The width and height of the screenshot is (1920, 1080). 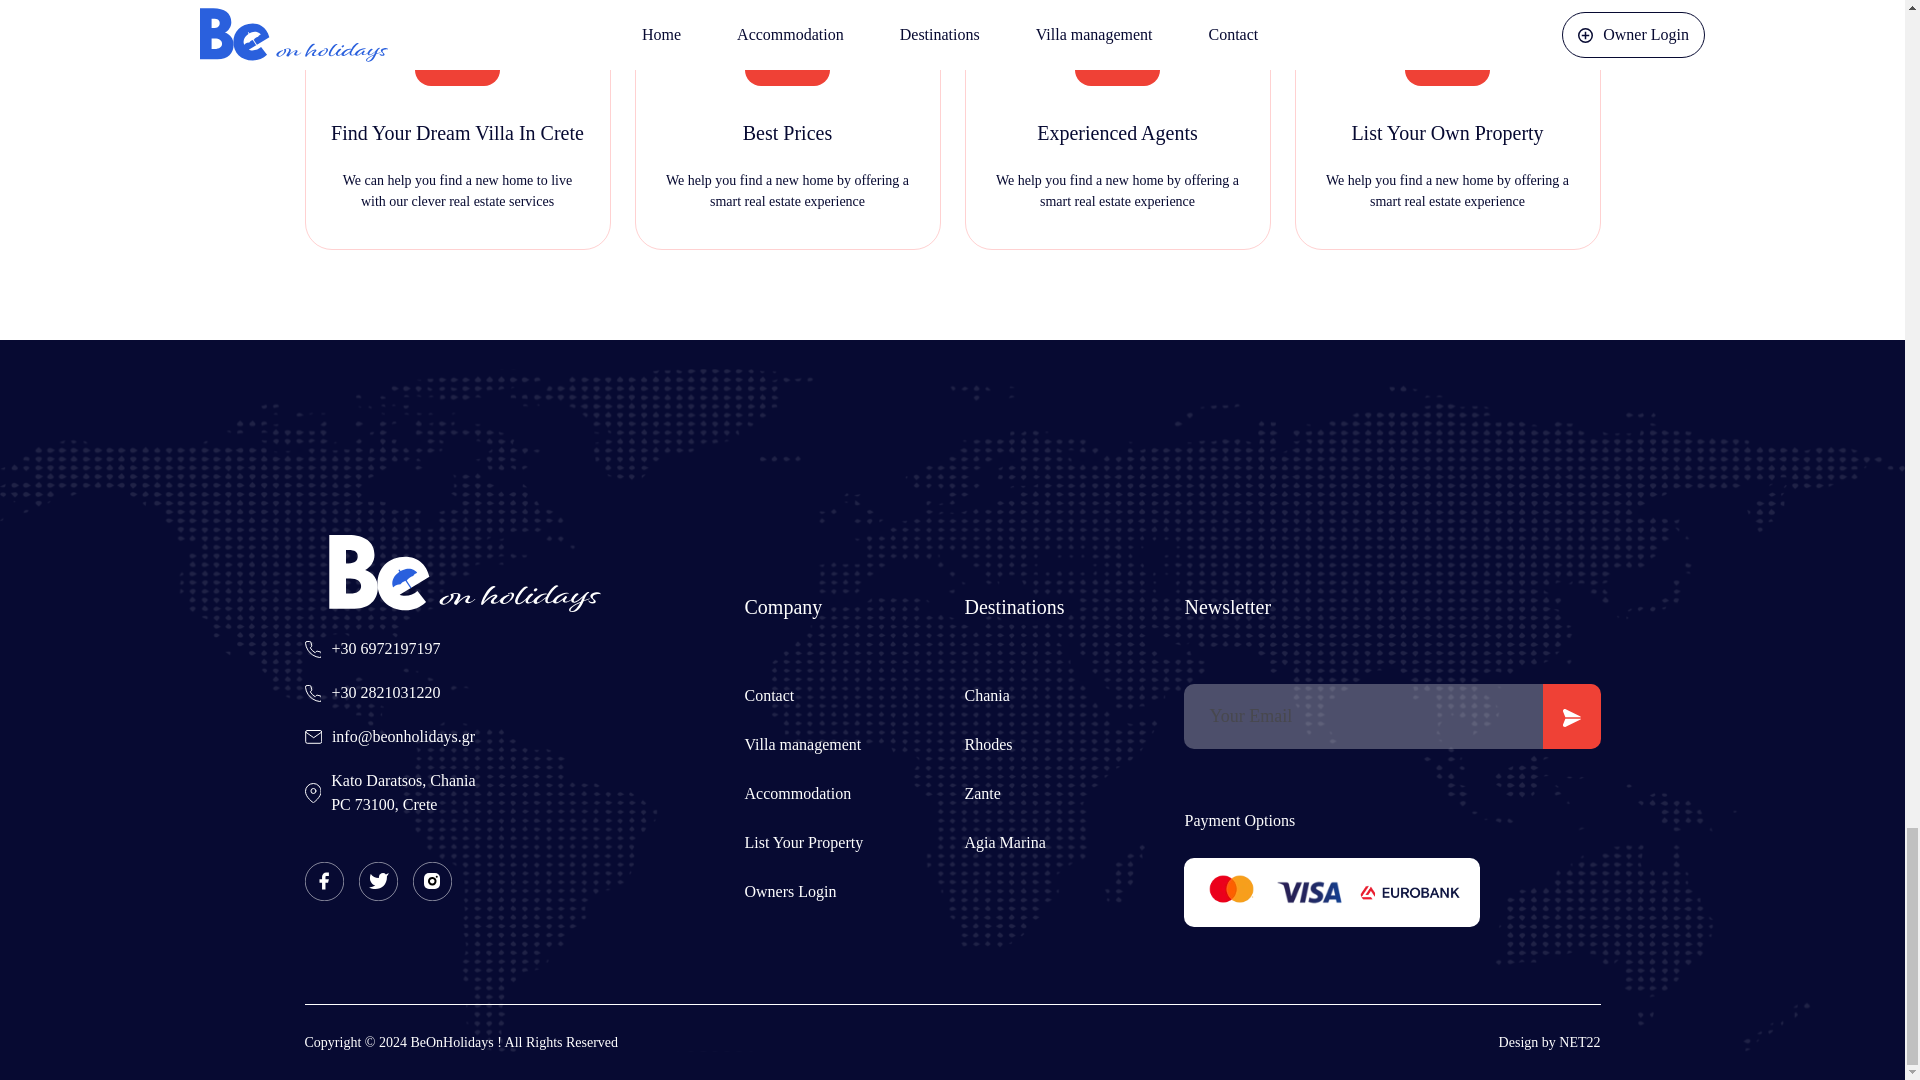 What do you see at coordinates (803, 842) in the screenshot?
I see `List Your Property` at bounding box center [803, 842].